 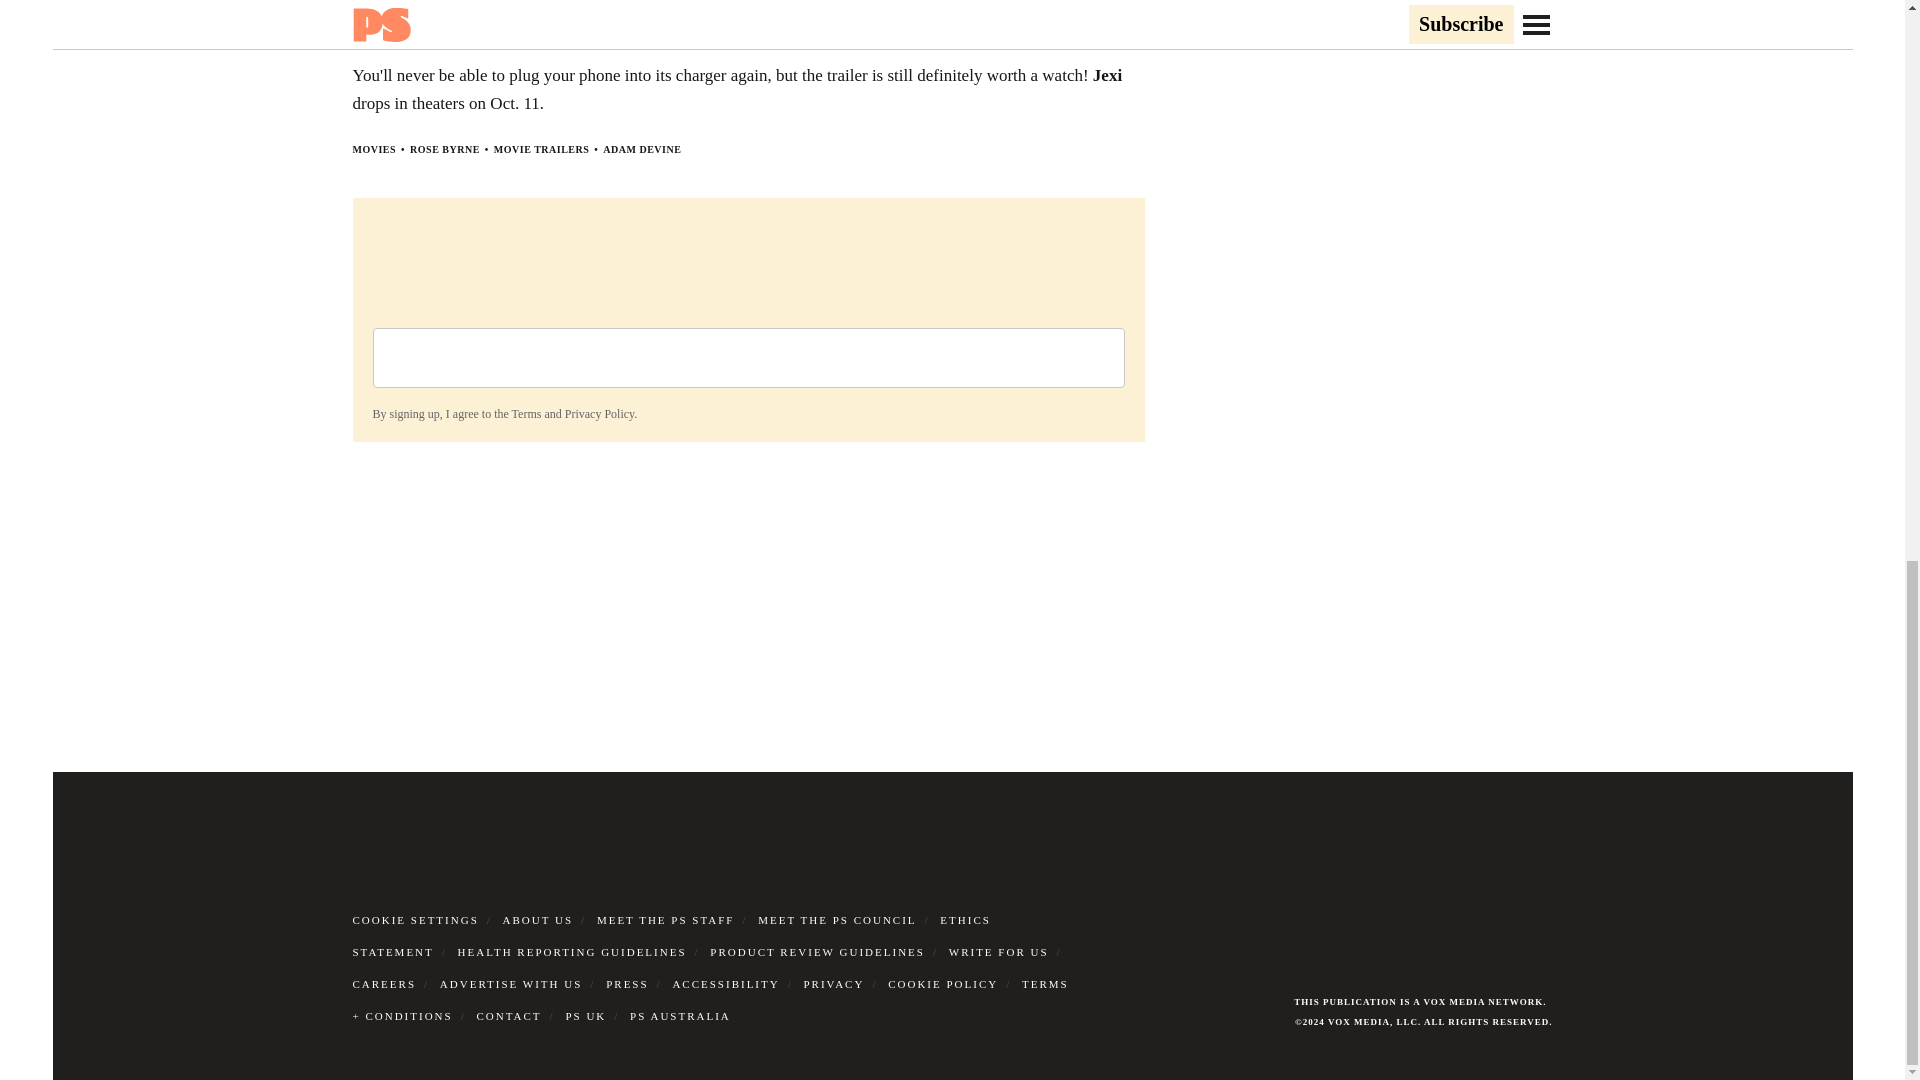 I want to click on PRIVACY, so click(x=834, y=983).